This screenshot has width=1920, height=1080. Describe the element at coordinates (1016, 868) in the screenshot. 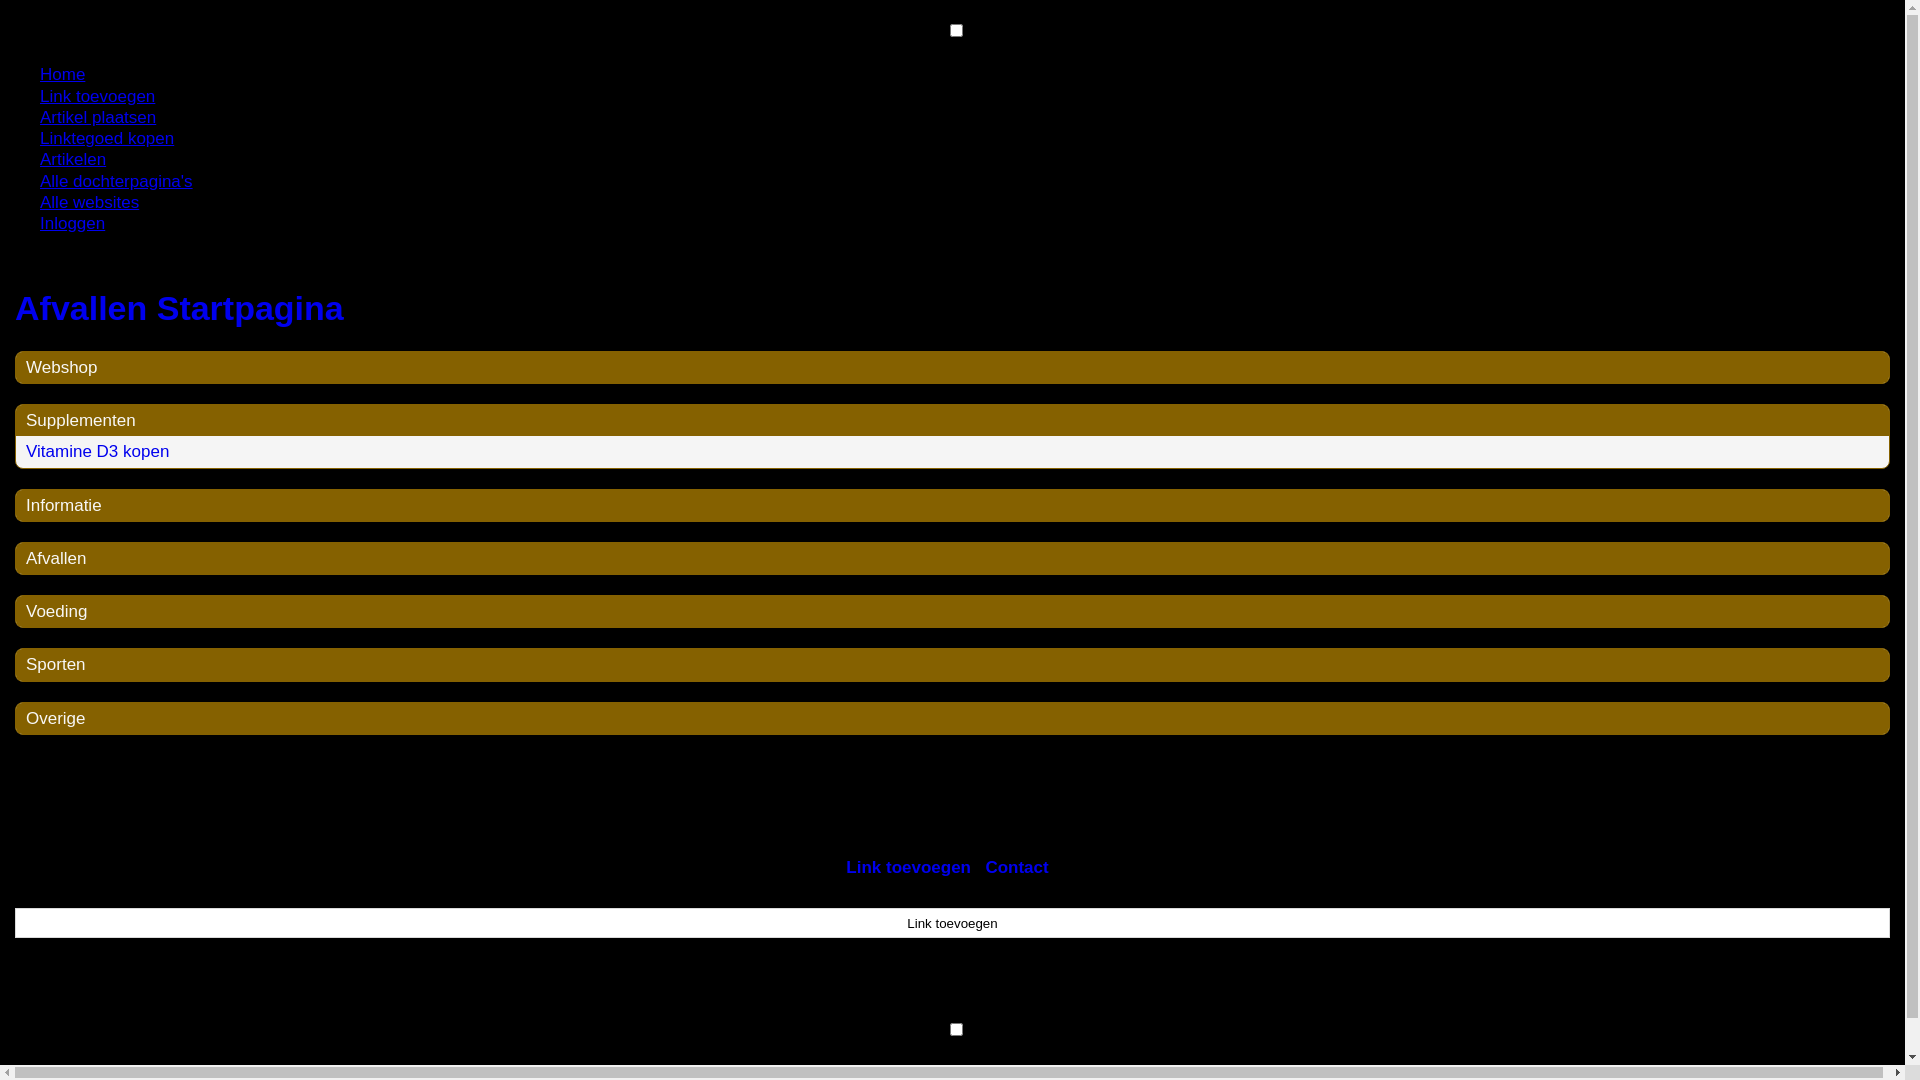

I see `Contact` at that location.